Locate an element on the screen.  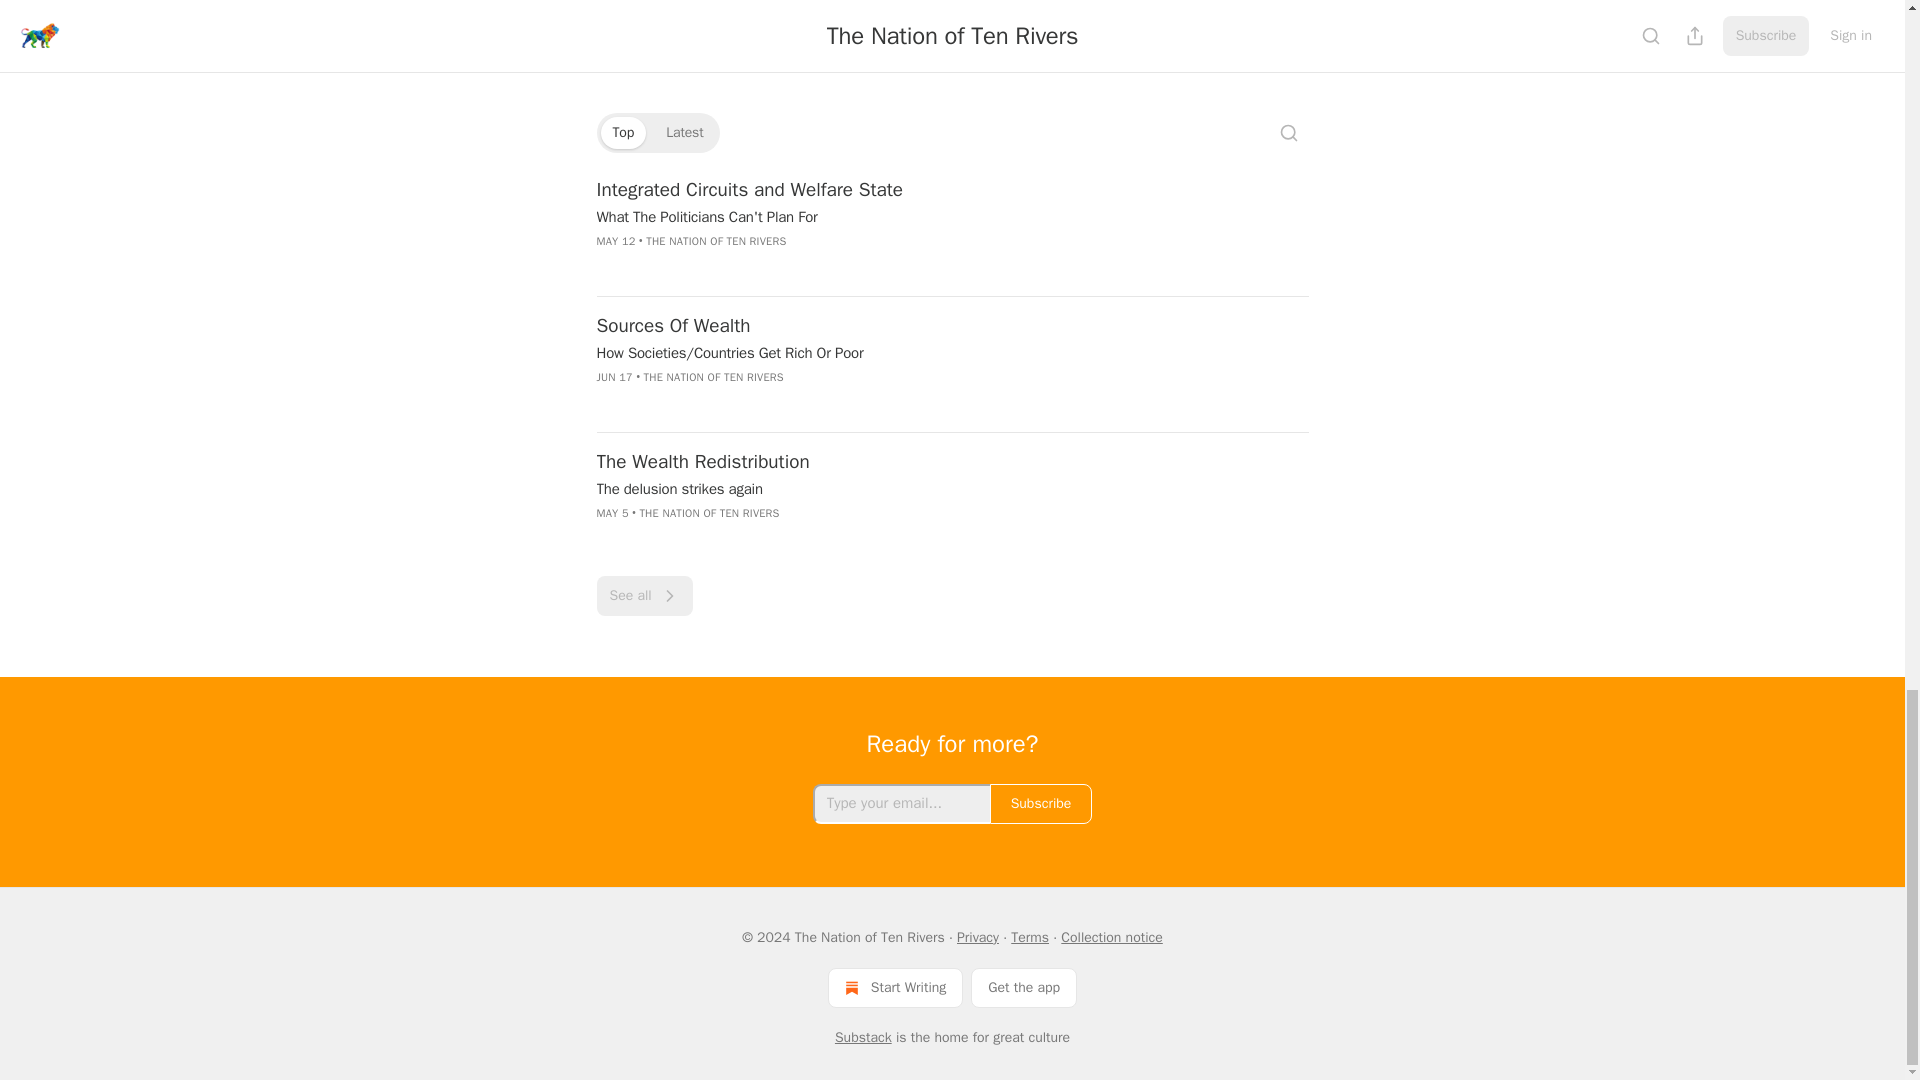
Integrated Circuits and Welfare State is located at coordinates (859, 190).